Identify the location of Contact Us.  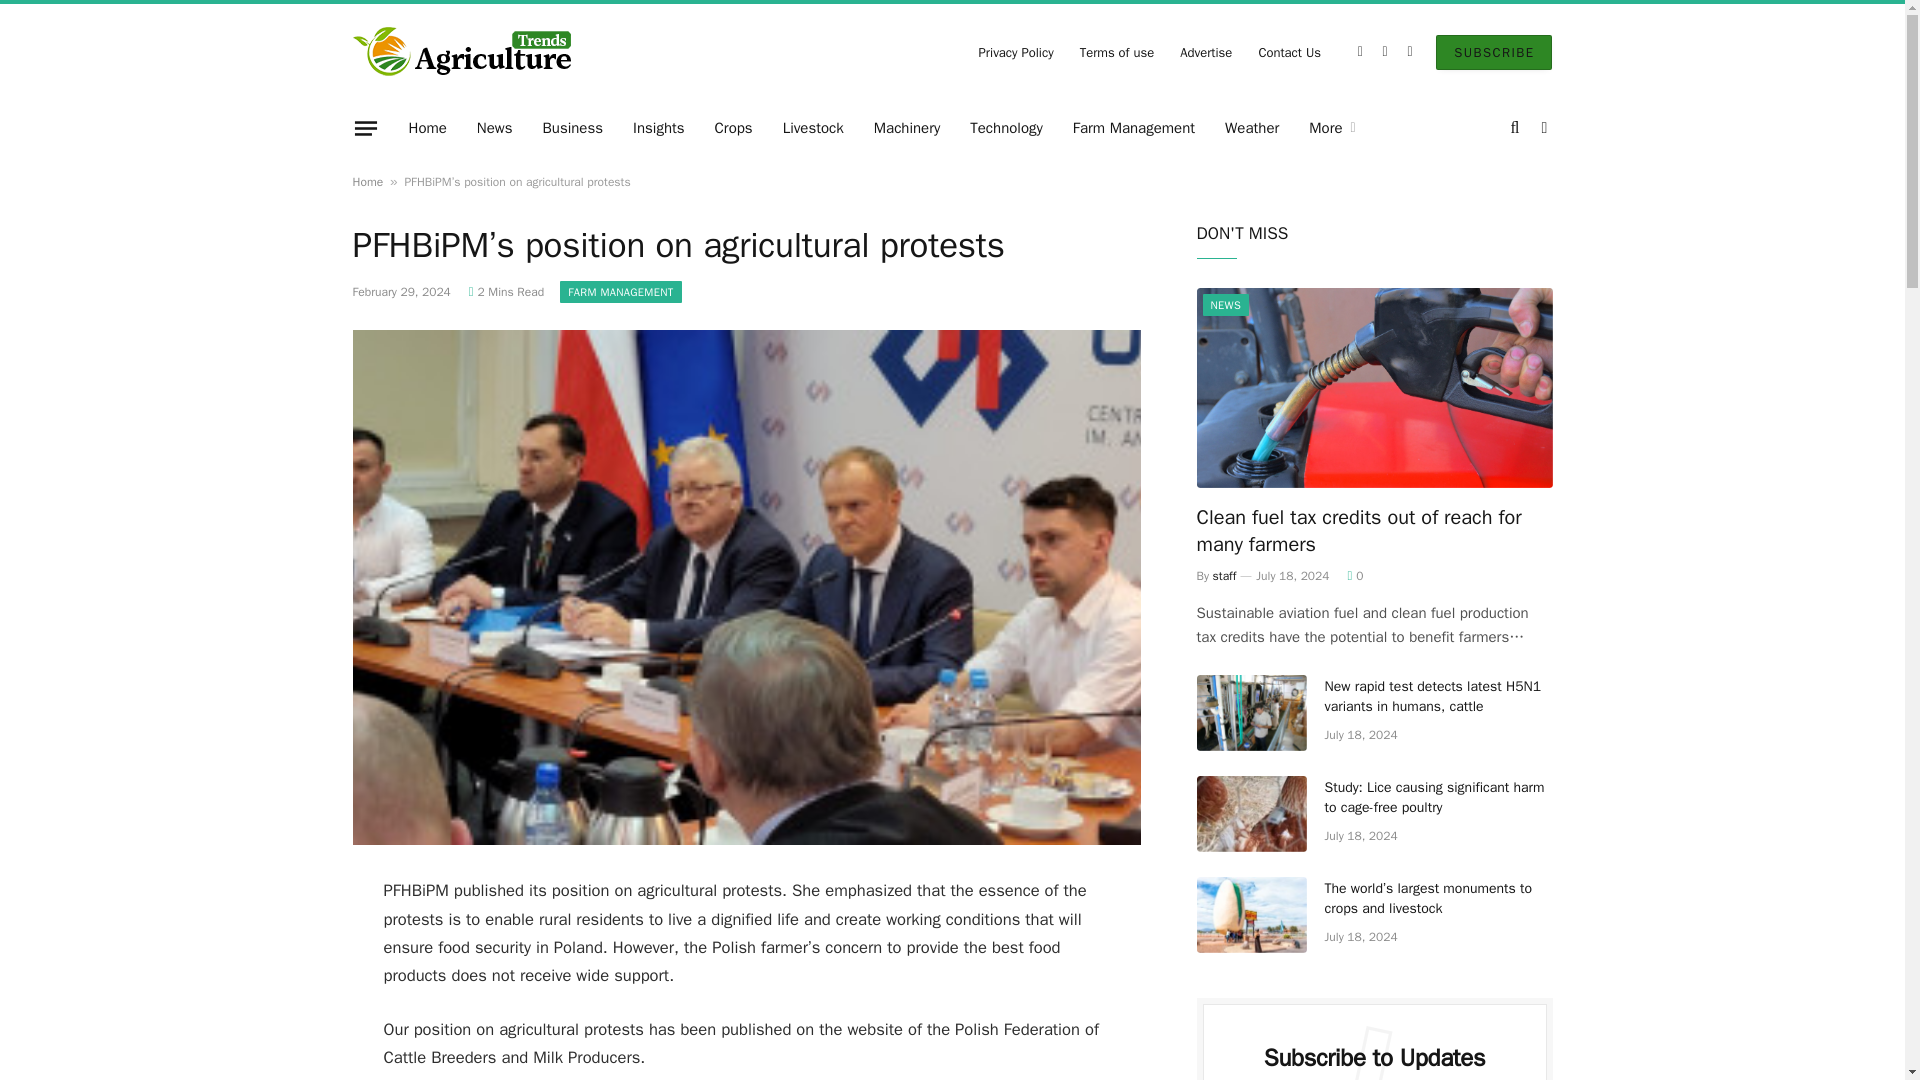
(1289, 52).